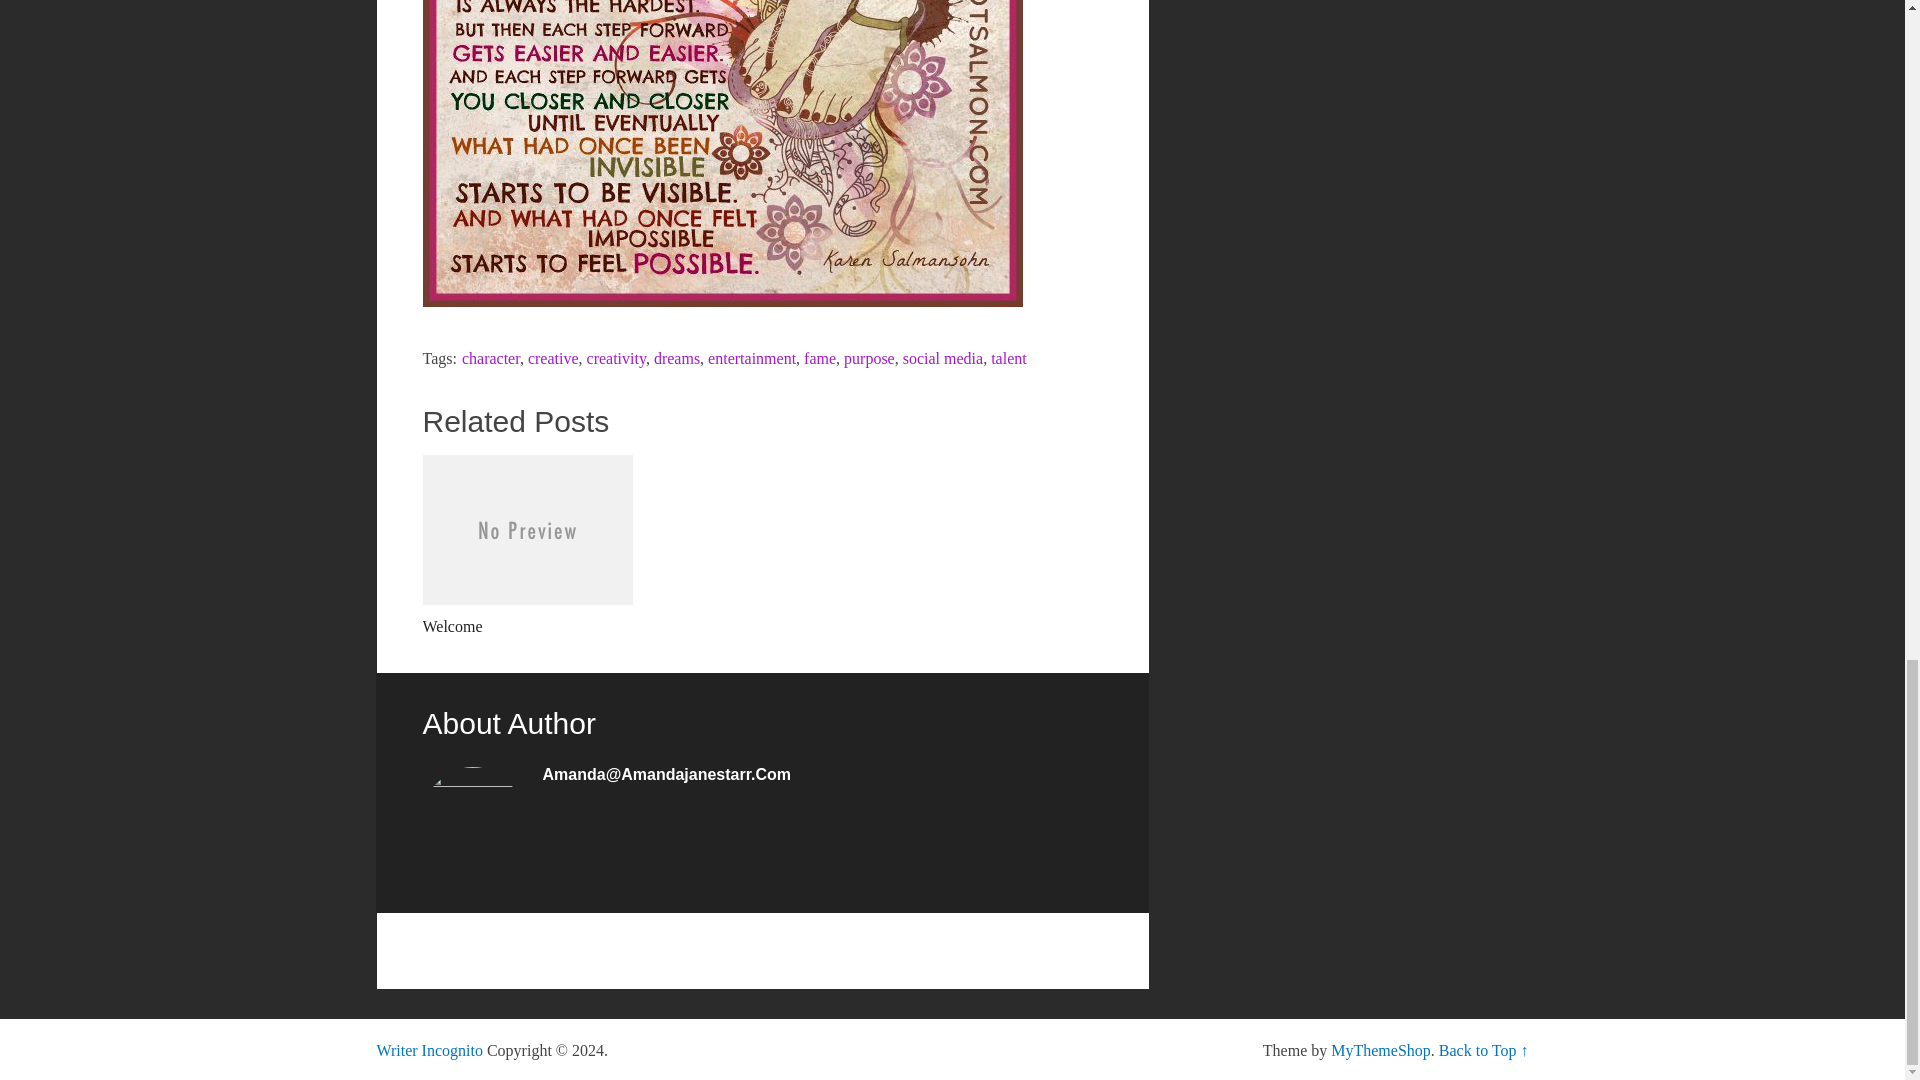 The width and height of the screenshot is (1920, 1080). Describe the element at coordinates (491, 358) in the screenshot. I see `character` at that location.